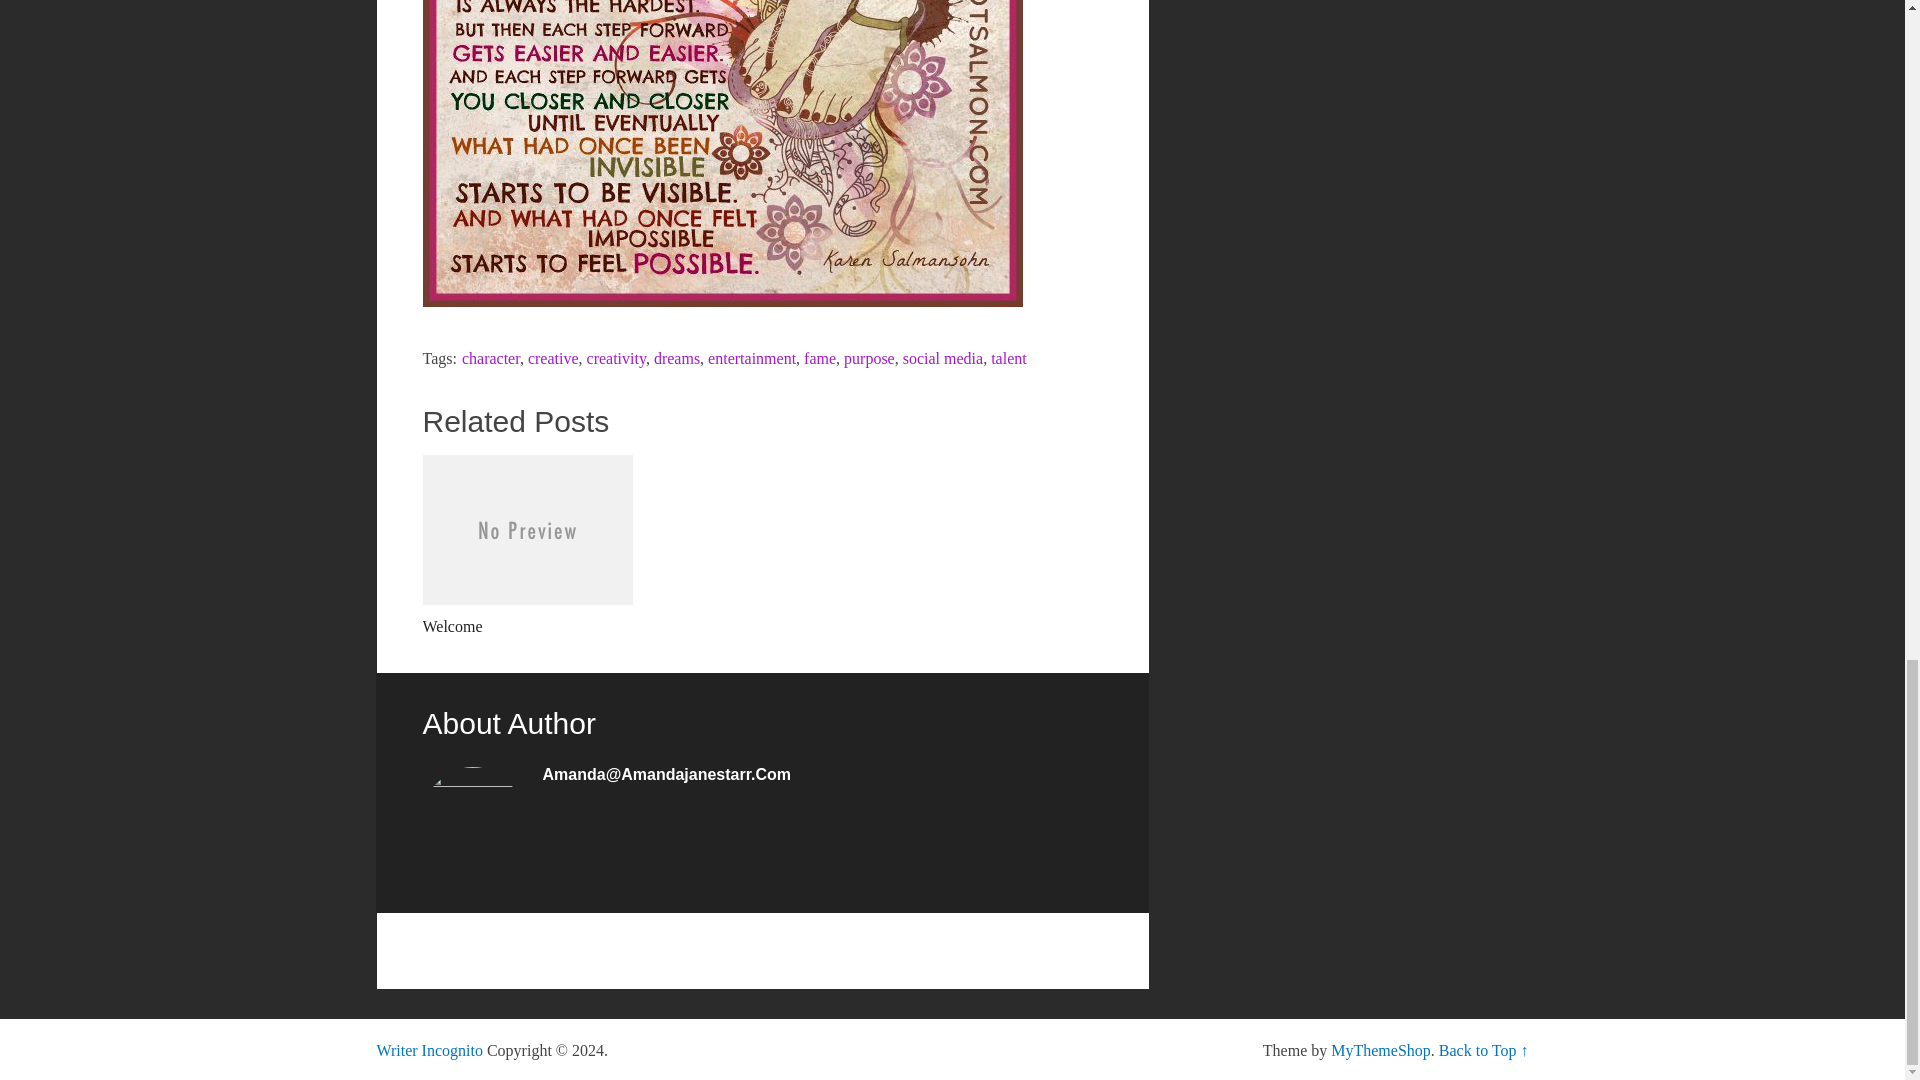 The width and height of the screenshot is (1920, 1080). Describe the element at coordinates (491, 358) in the screenshot. I see `character` at that location.